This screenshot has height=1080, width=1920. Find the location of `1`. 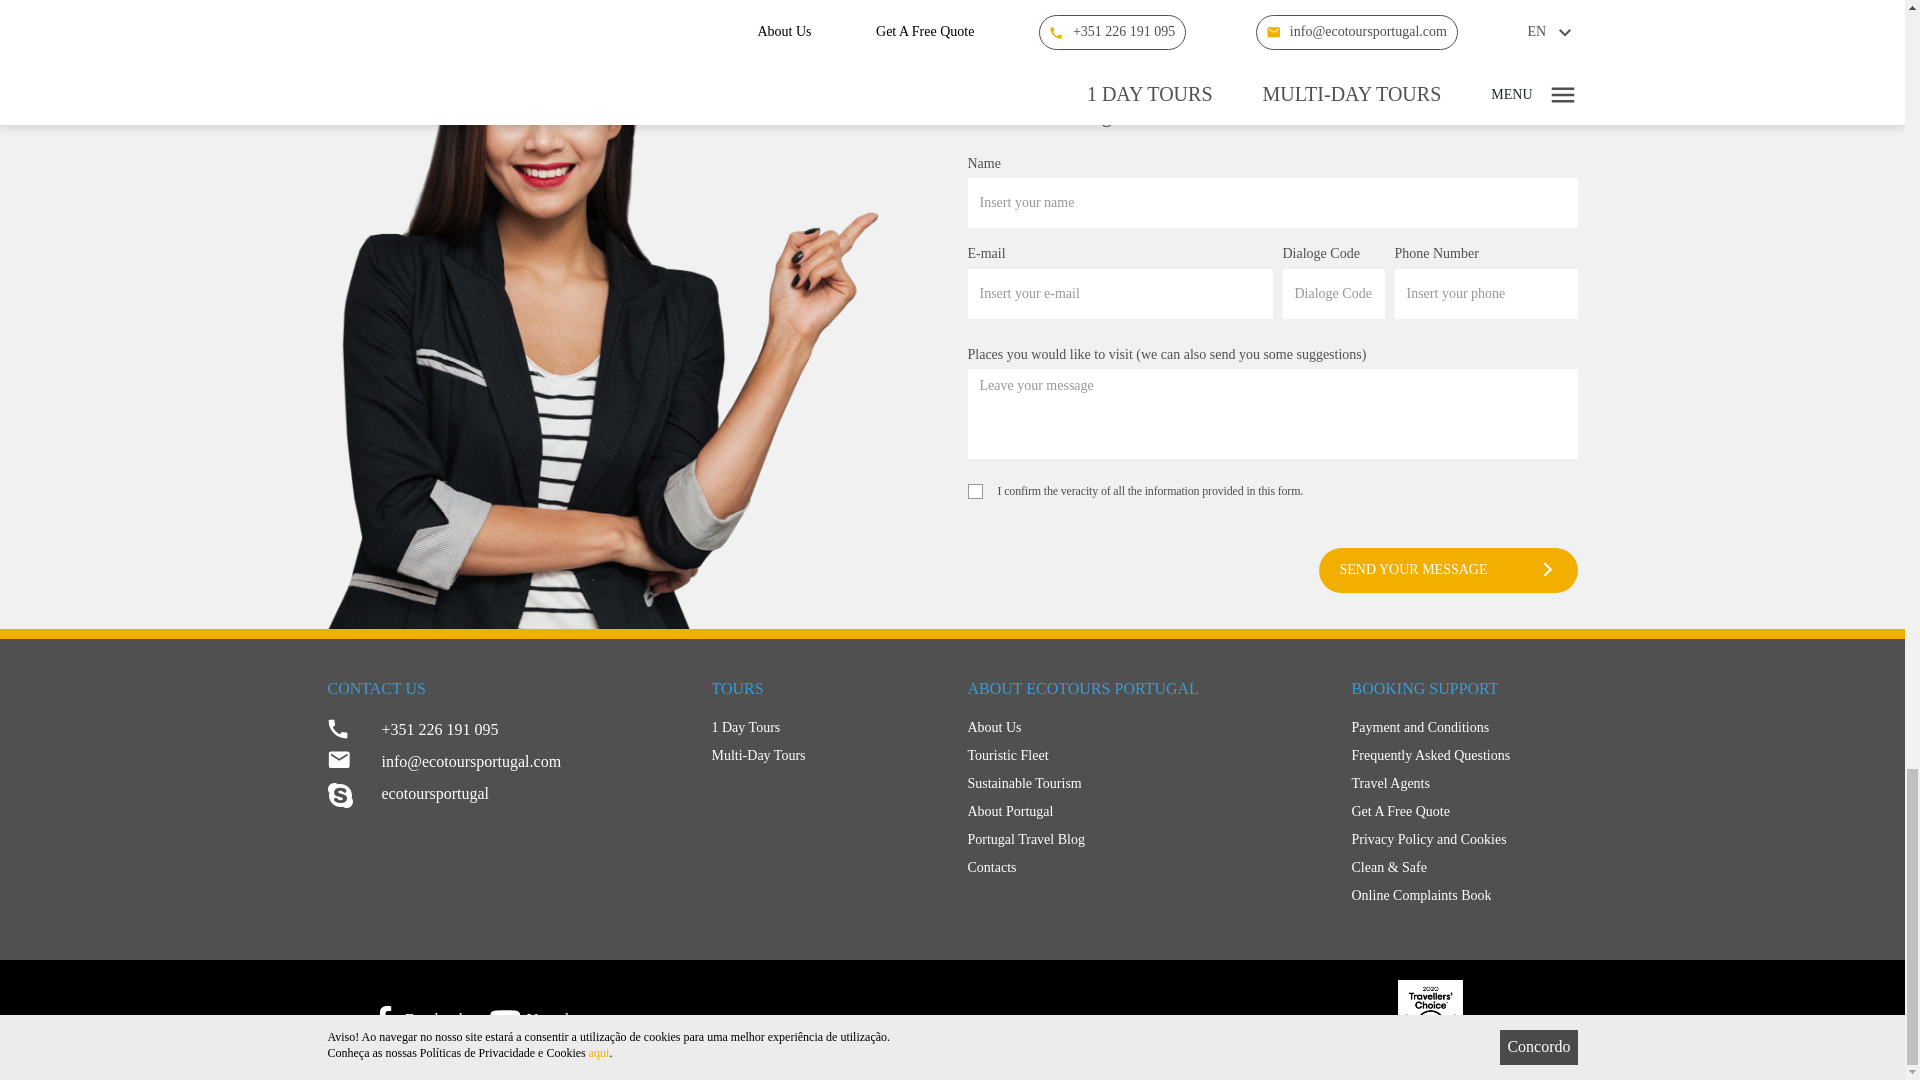

1 is located at coordinates (975, 490).